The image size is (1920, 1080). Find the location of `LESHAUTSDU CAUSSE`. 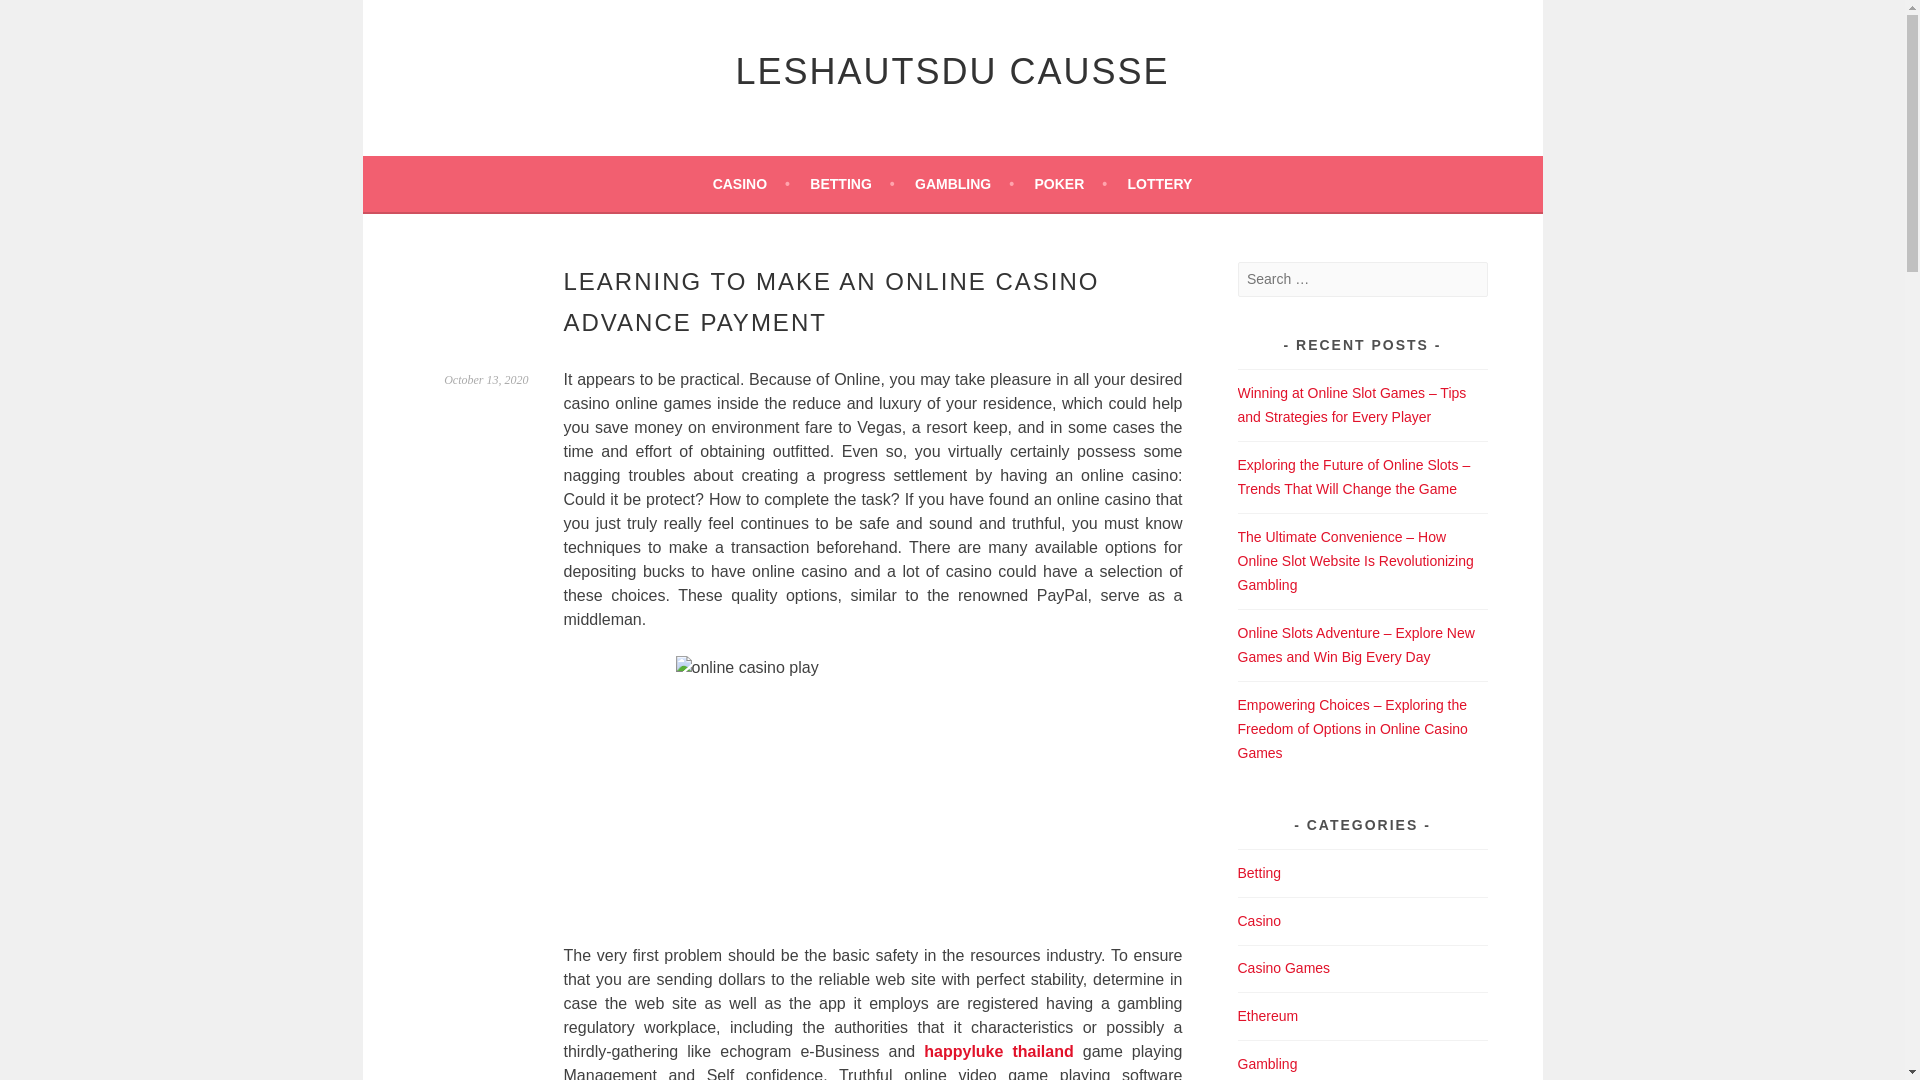

LESHAUTSDU CAUSSE is located at coordinates (952, 70).